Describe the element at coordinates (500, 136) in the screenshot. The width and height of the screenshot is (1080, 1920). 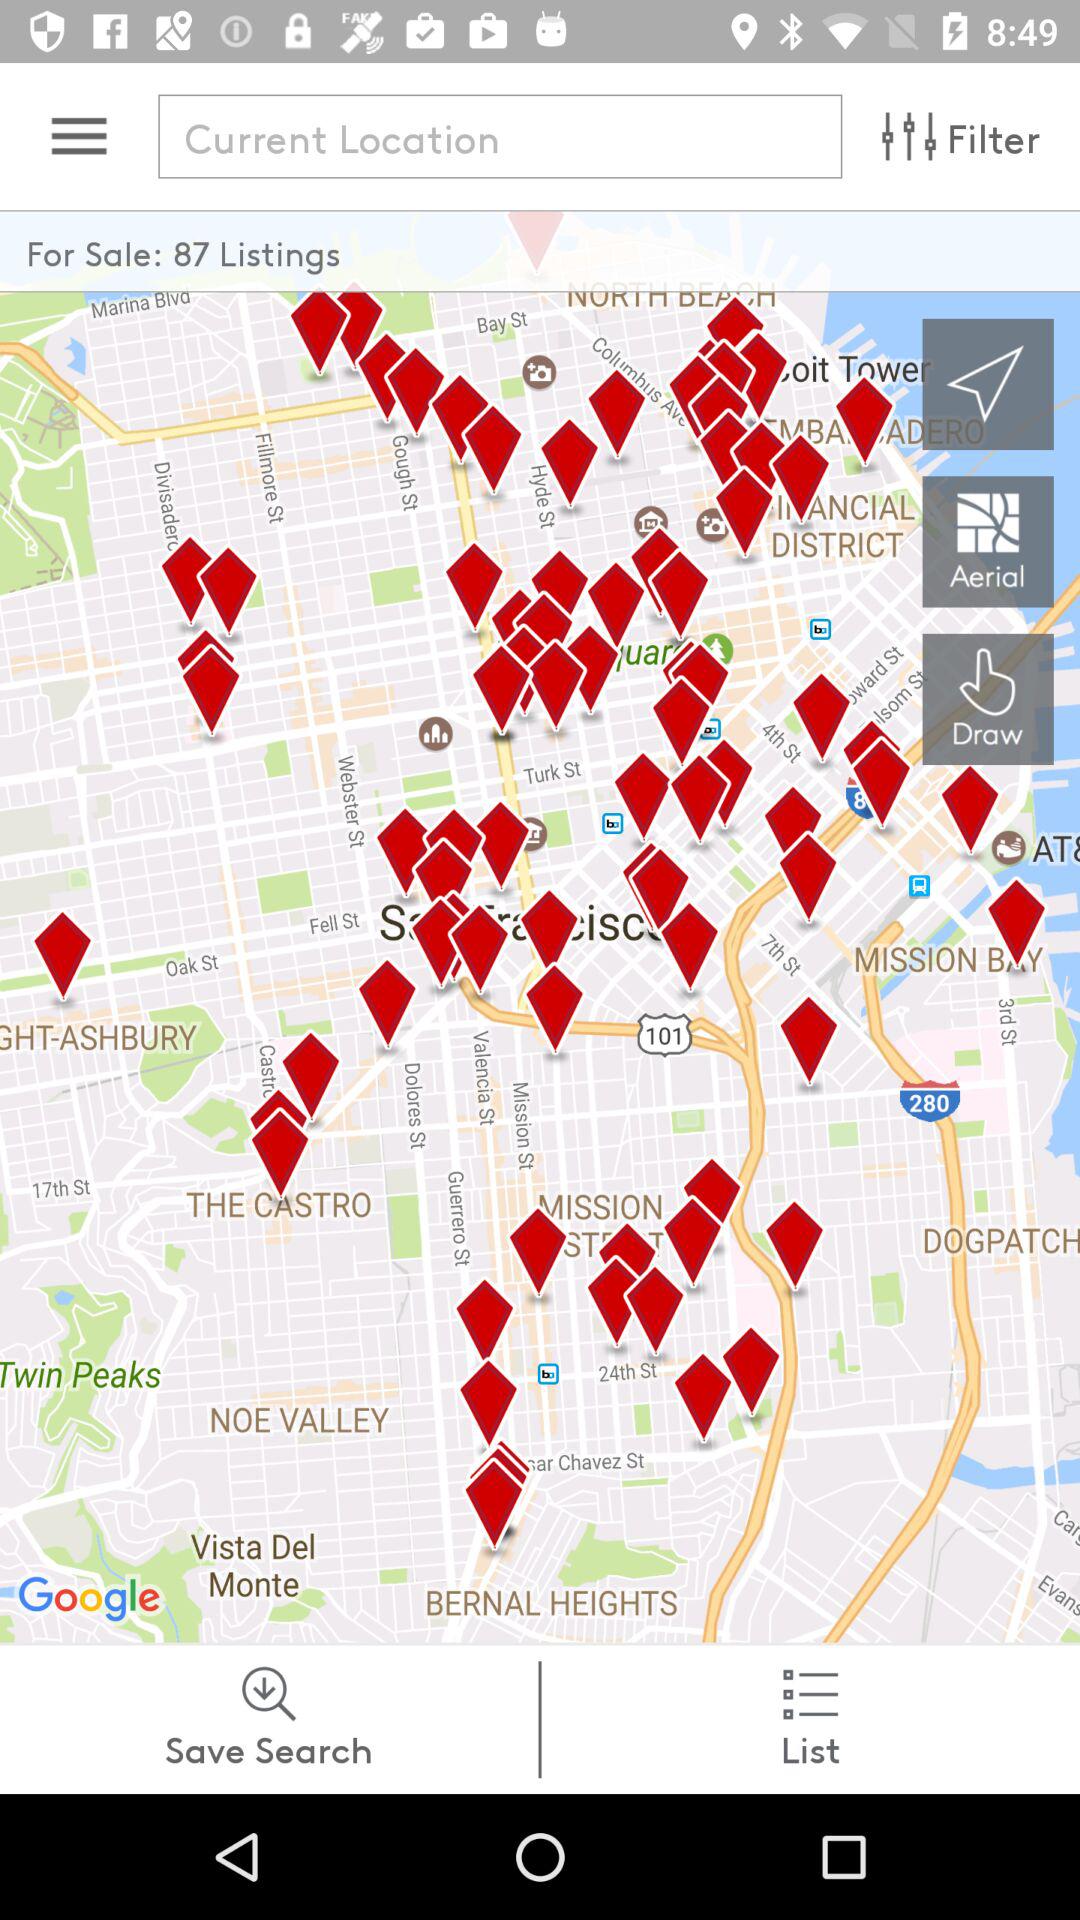
I see `find location` at that location.